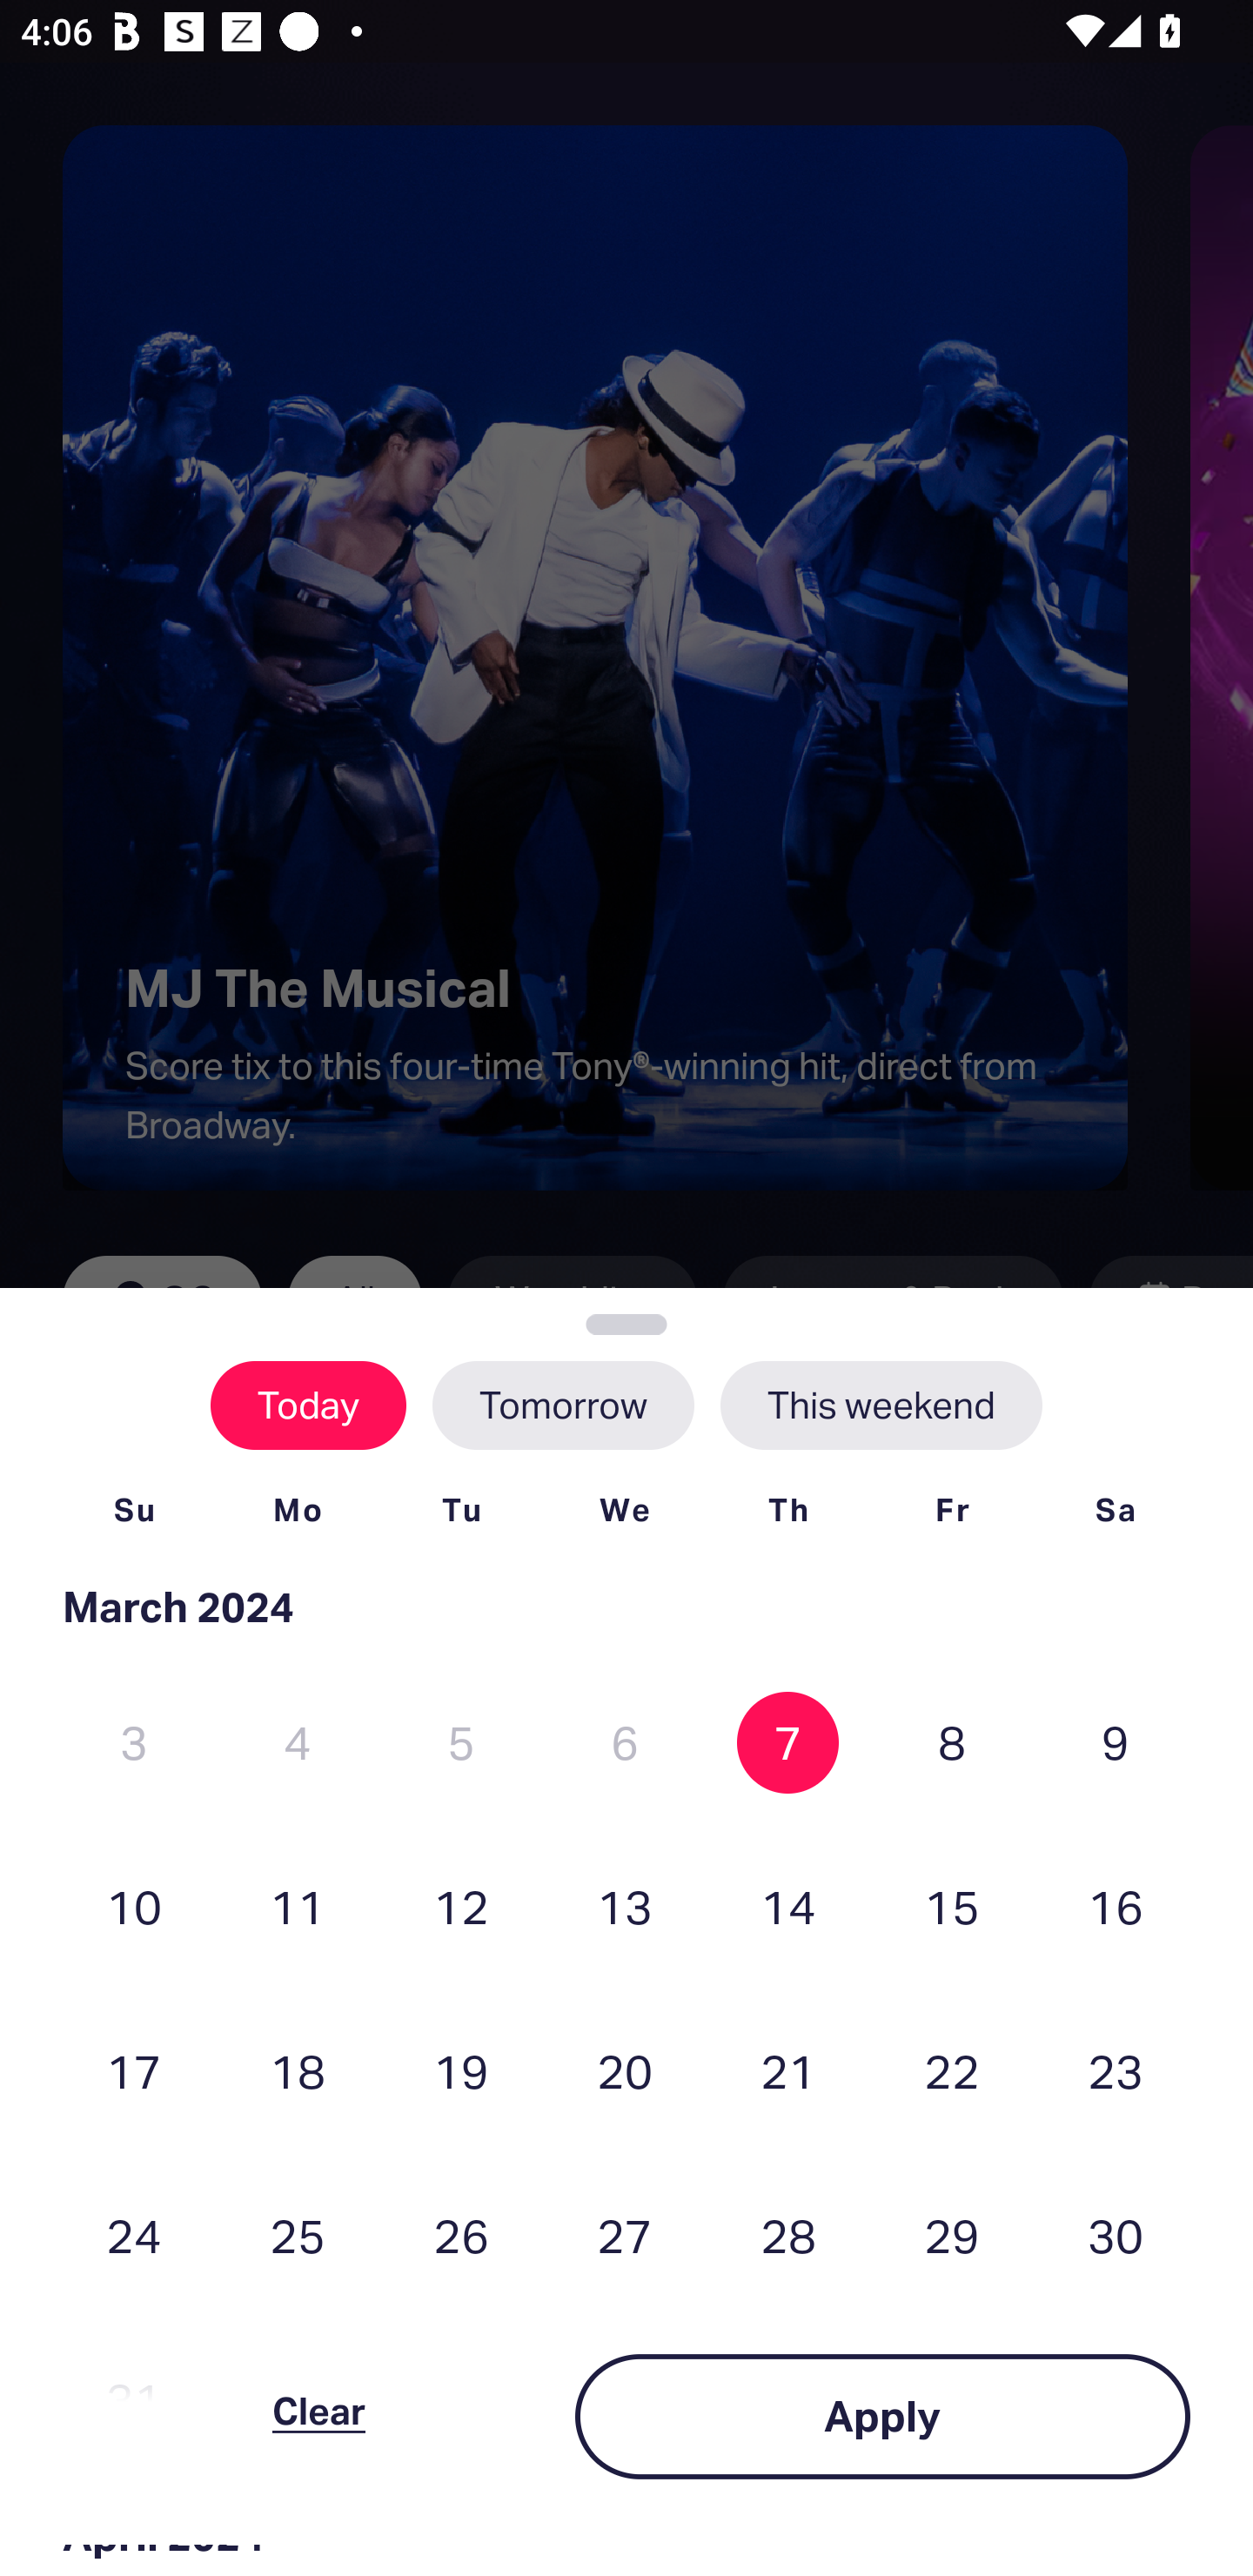 This screenshot has width=1253, height=2576. What do you see at coordinates (1115, 2070) in the screenshot?
I see `23` at bounding box center [1115, 2070].